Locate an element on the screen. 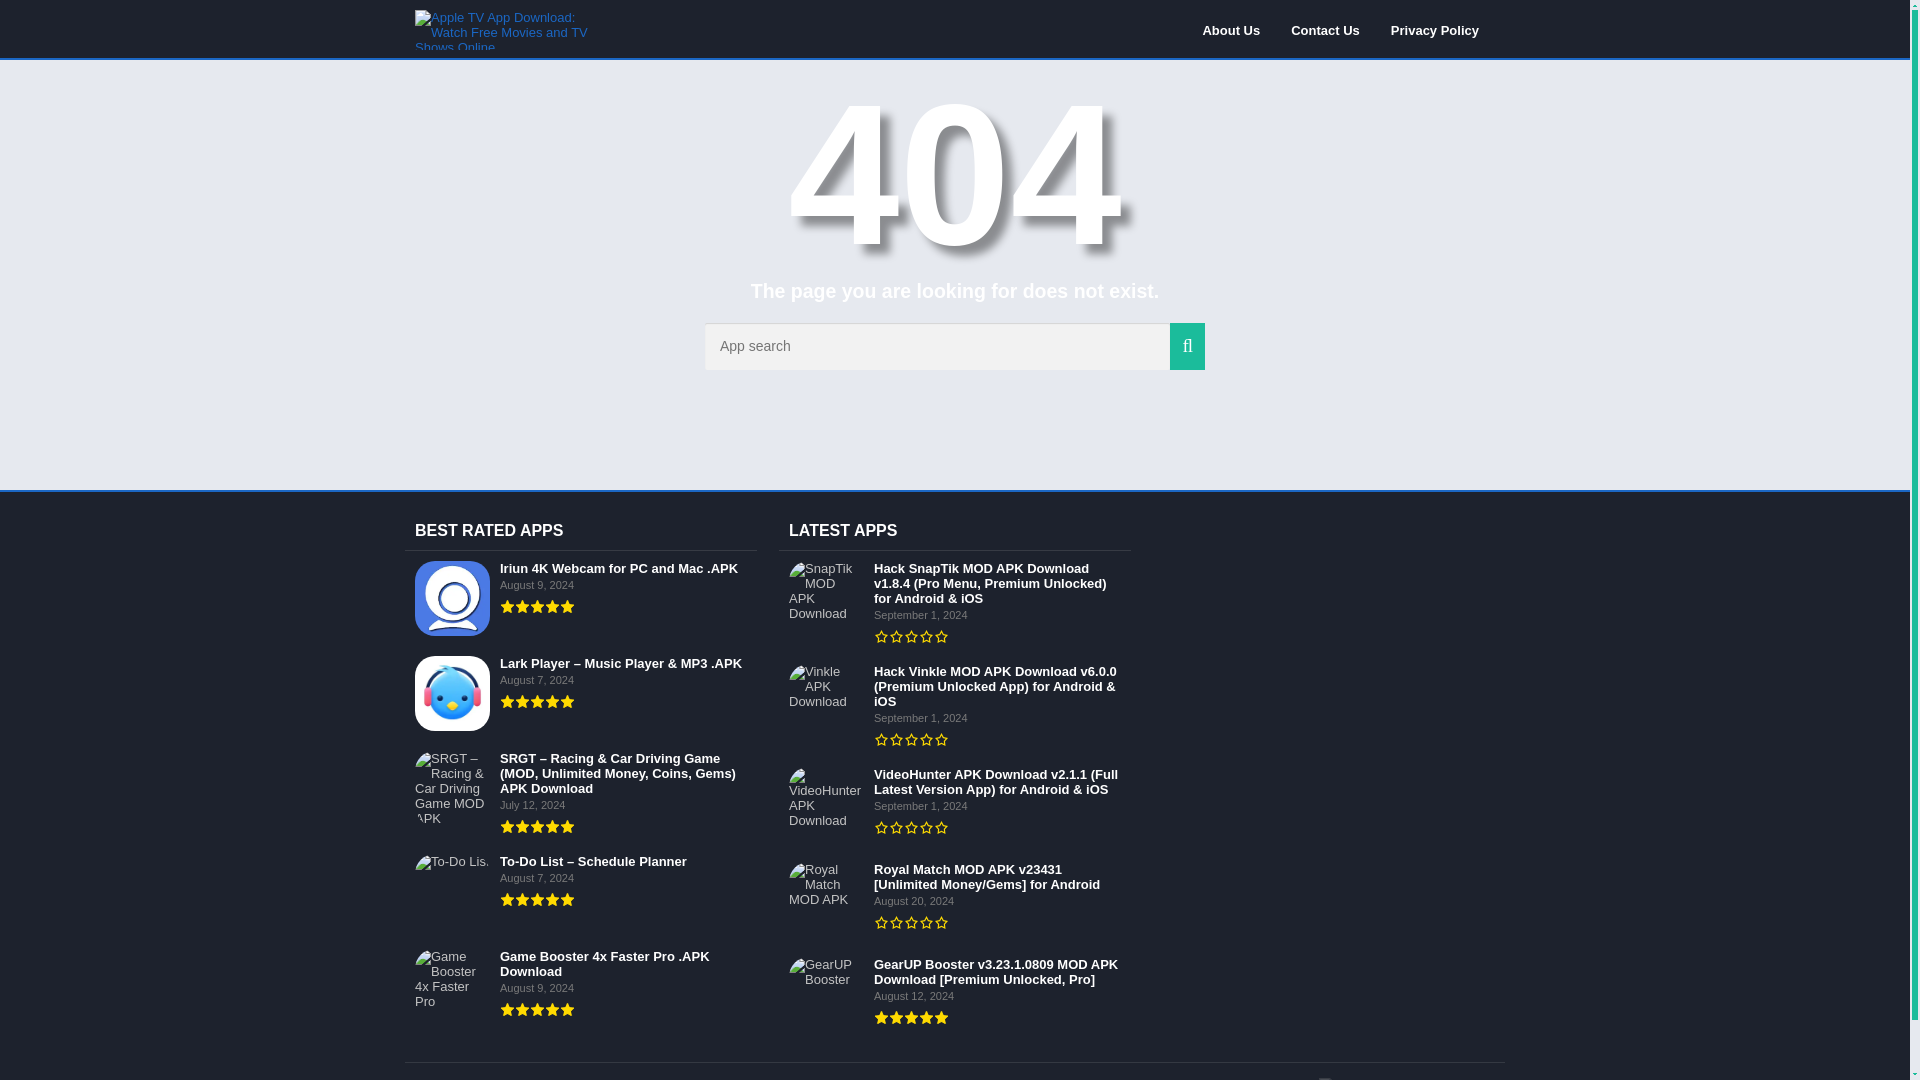  Contact Us is located at coordinates (1325, 29).